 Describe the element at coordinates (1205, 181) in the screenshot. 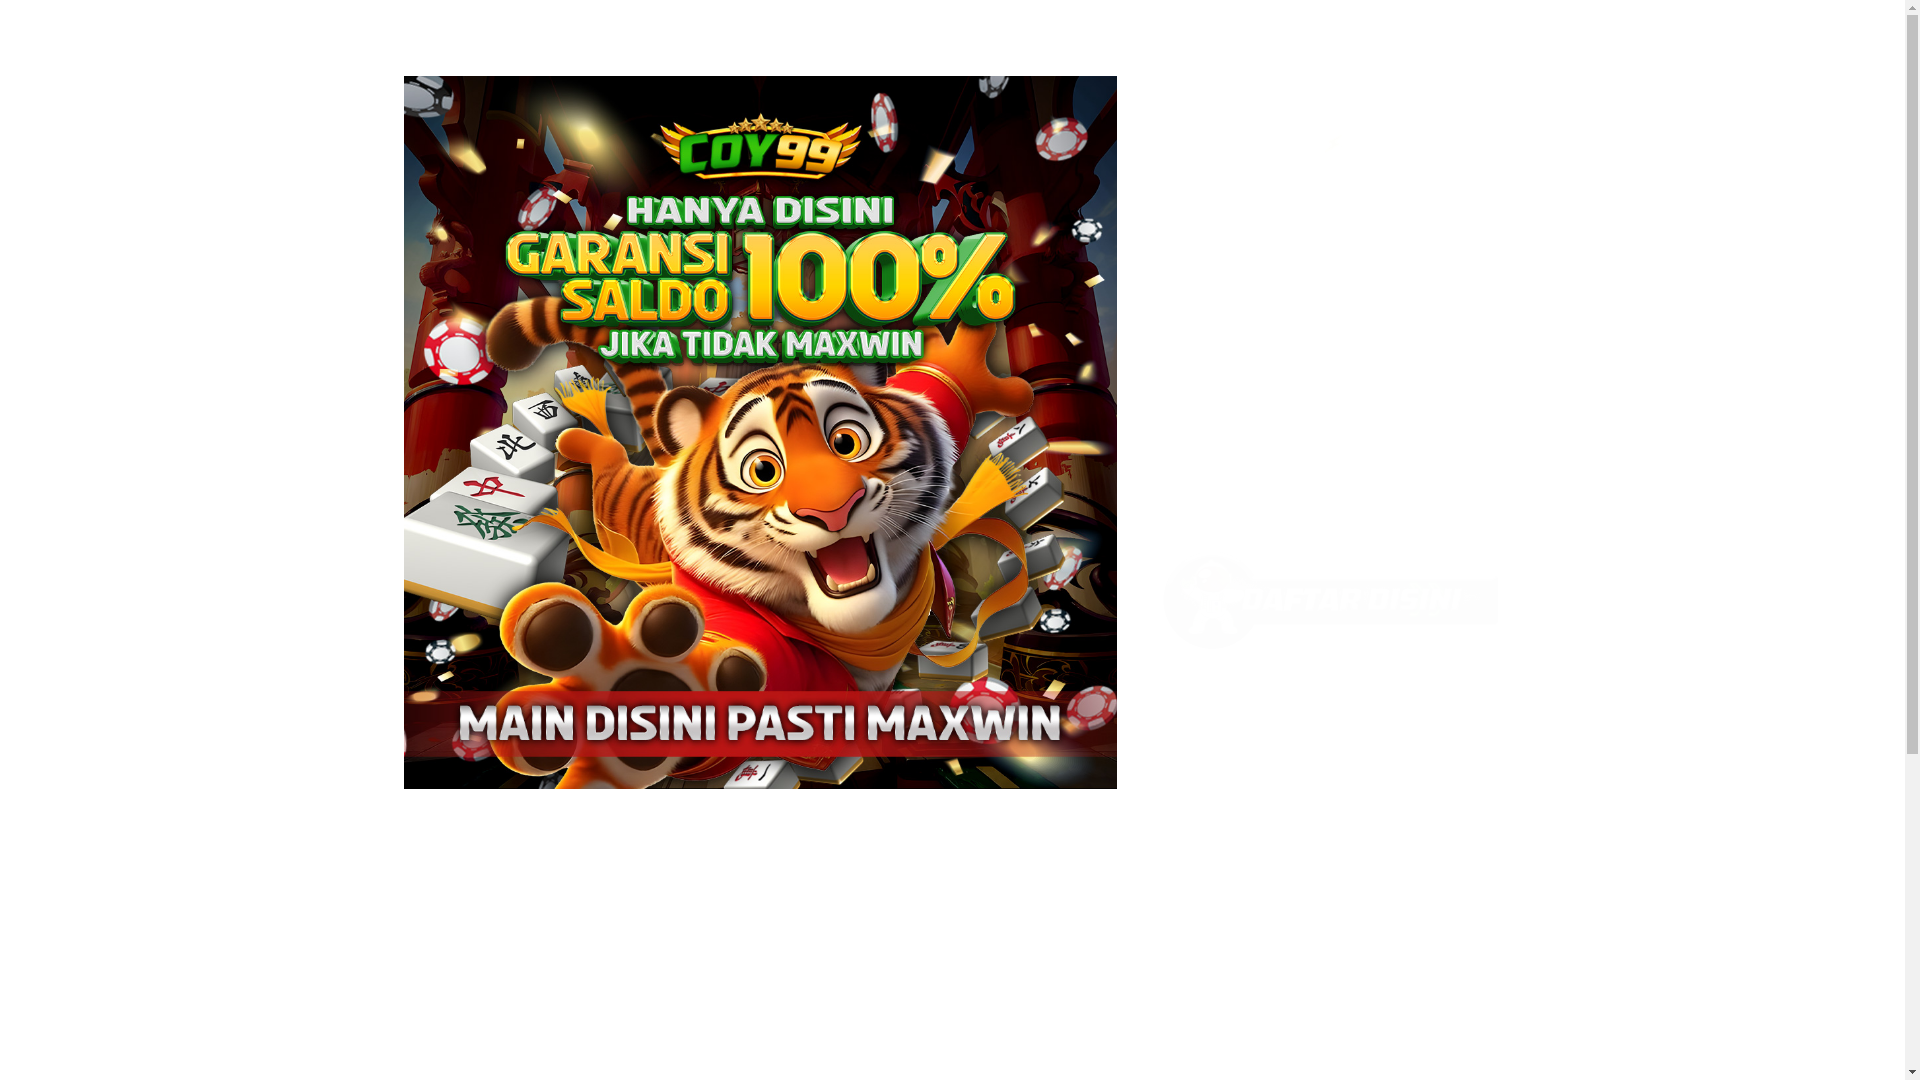

I see `LOGIN COY99` at that location.